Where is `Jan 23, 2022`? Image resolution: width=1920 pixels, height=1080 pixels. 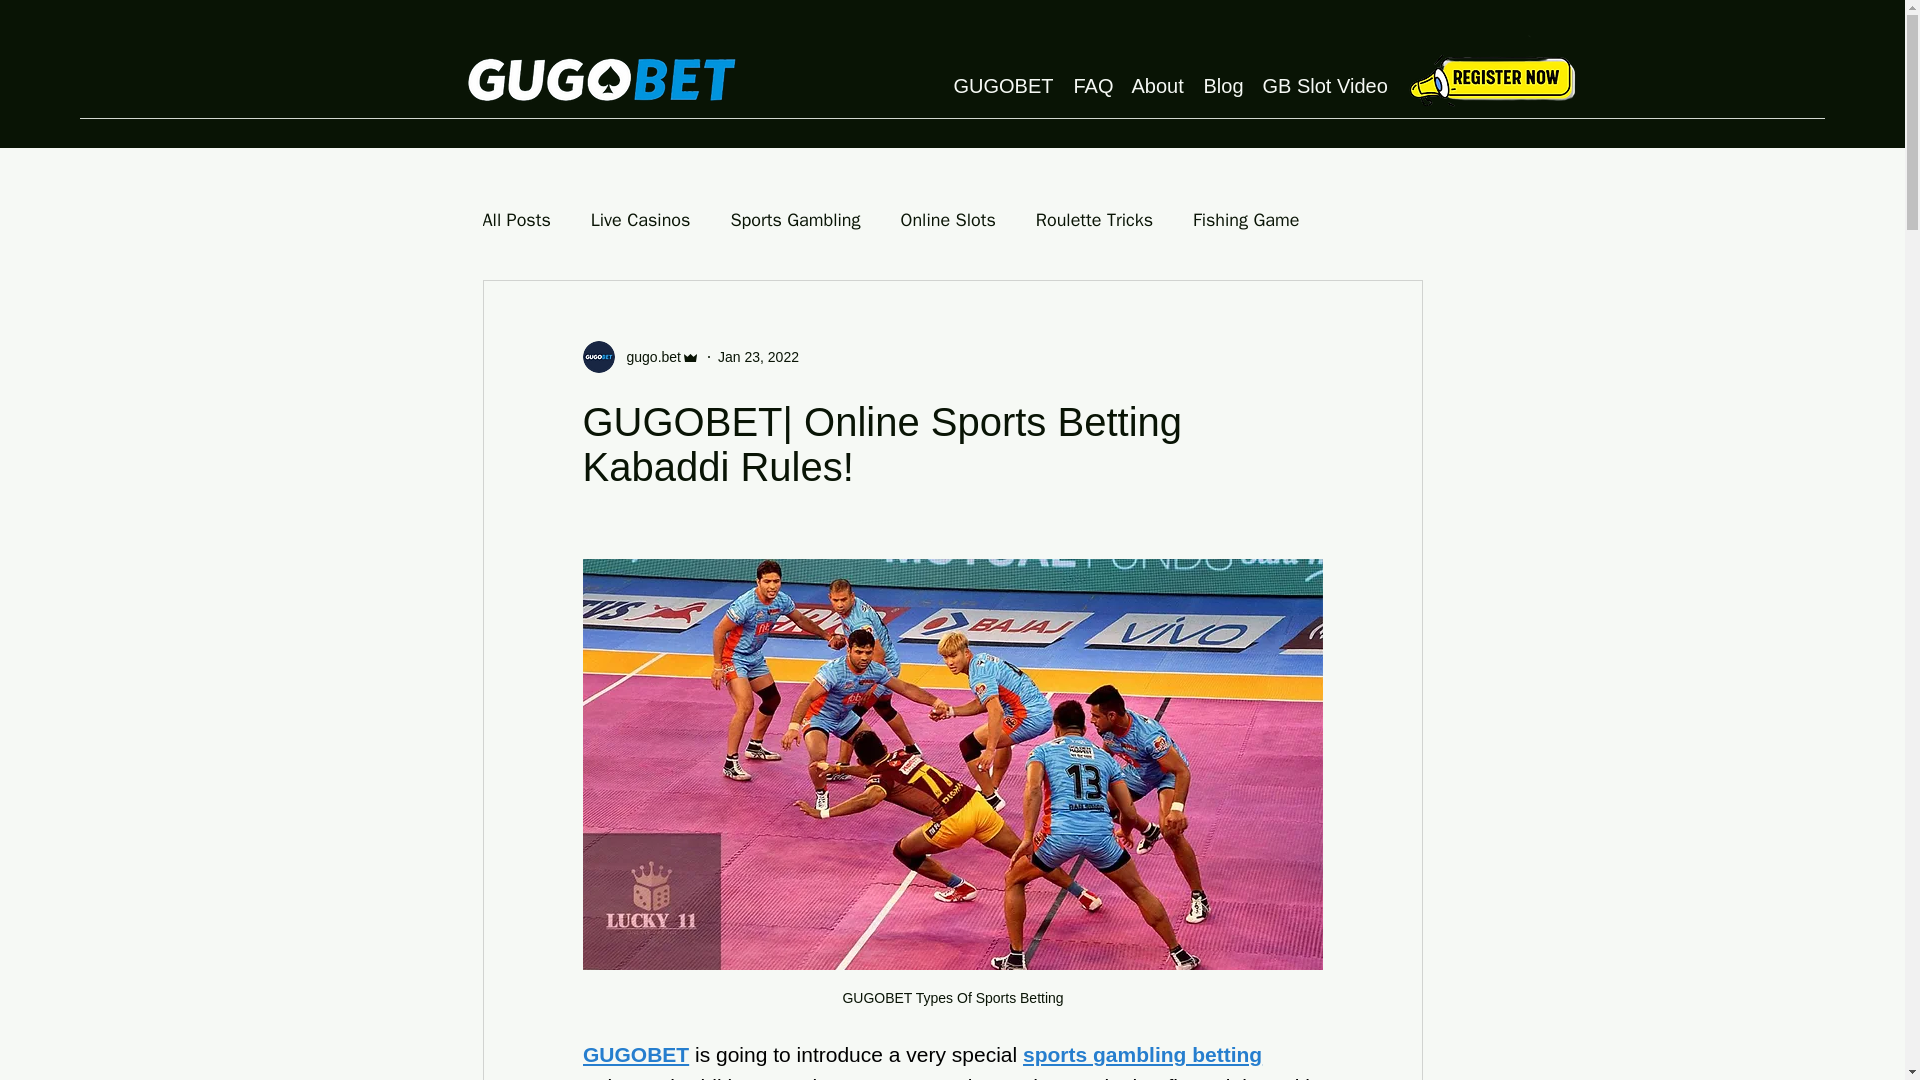
Jan 23, 2022 is located at coordinates (758, 355).